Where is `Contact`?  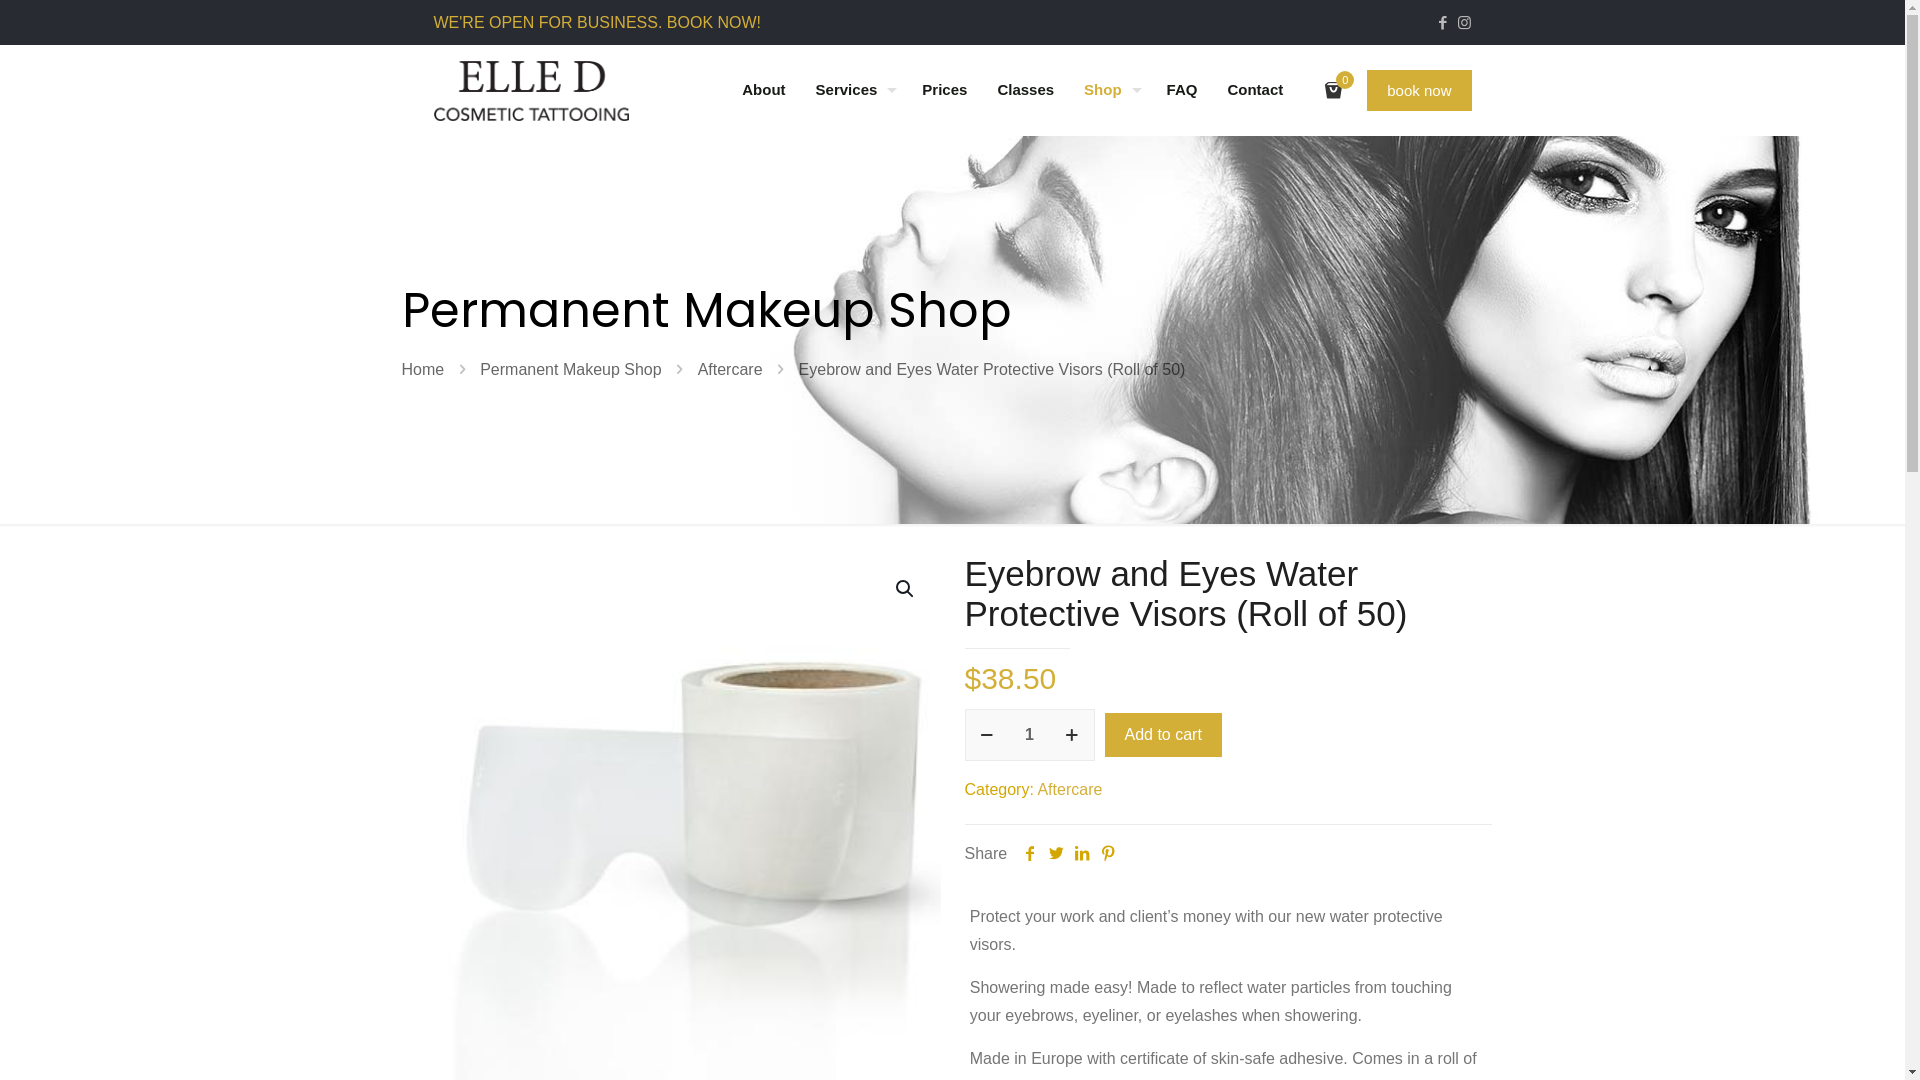
Contact is located at coordinates (1255, 90).